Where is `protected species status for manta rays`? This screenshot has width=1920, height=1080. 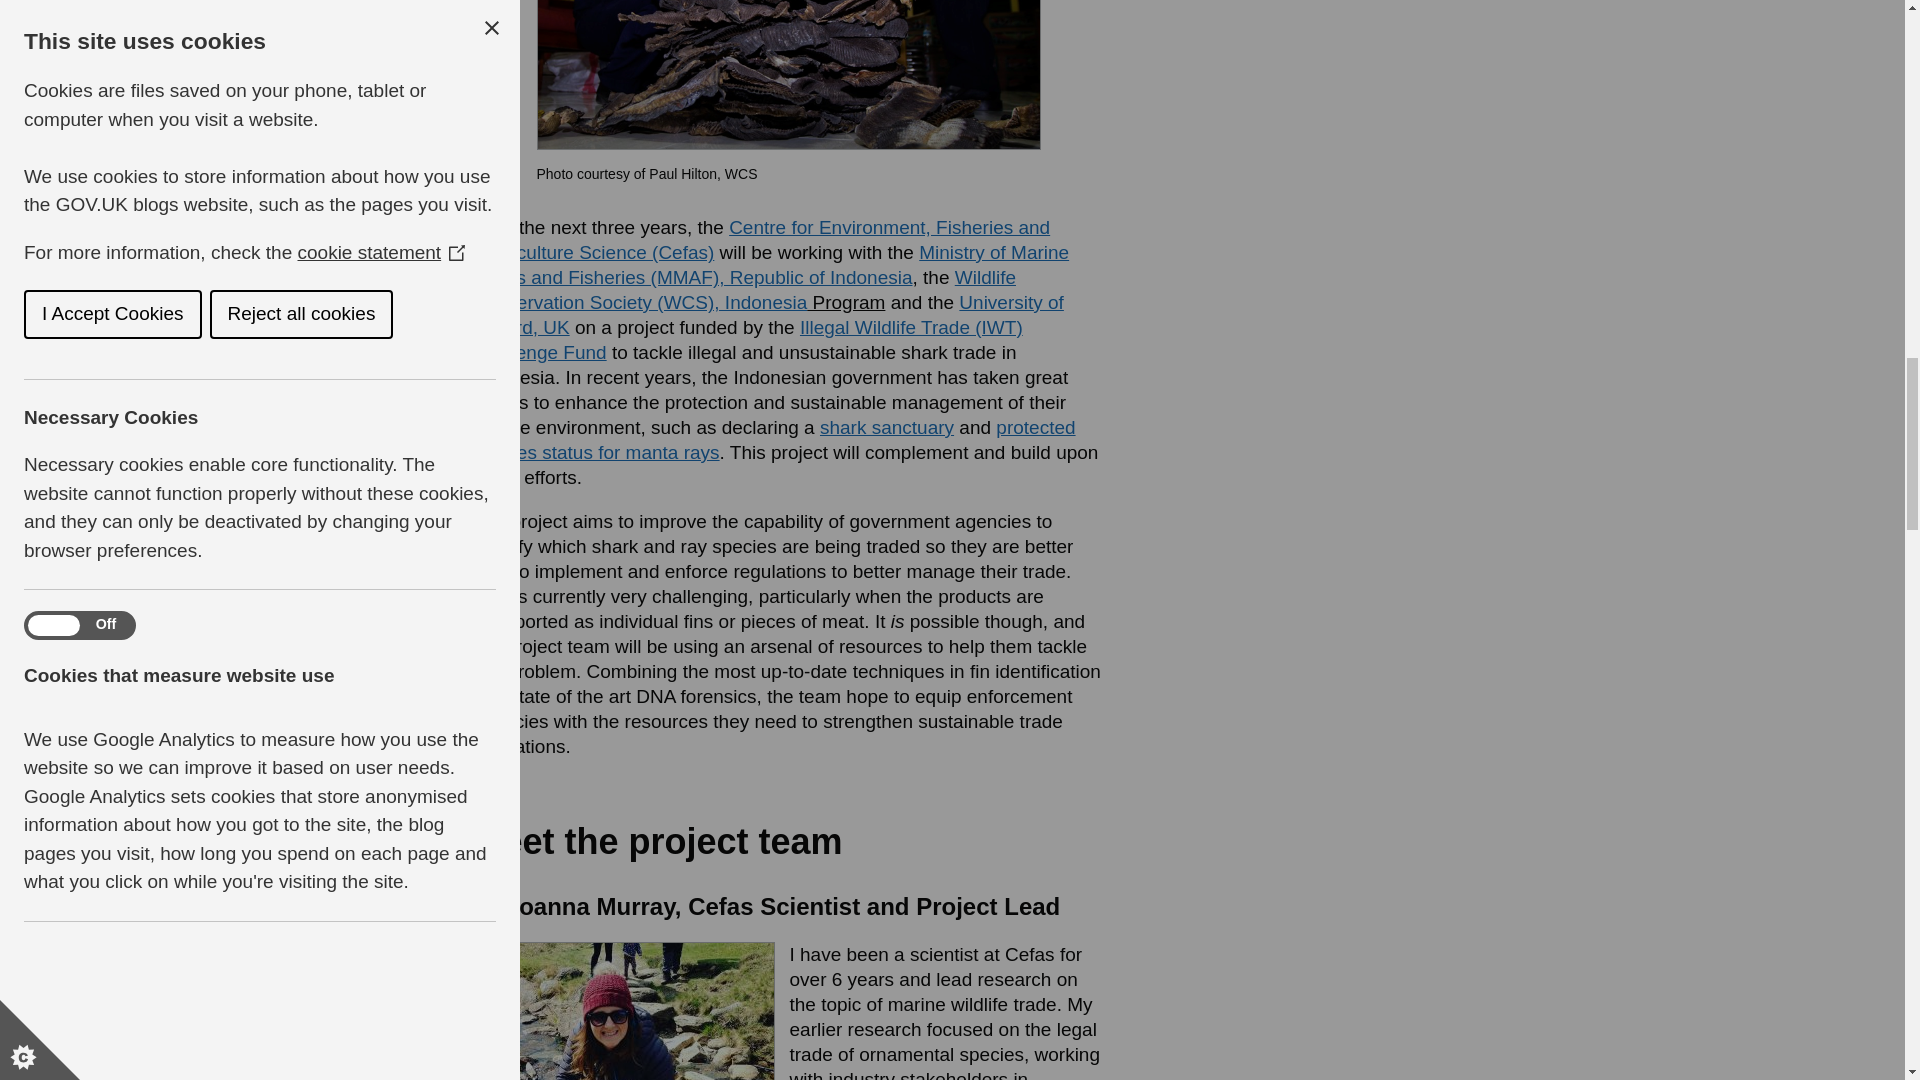
protected species status for manta rays is located at coordinates (774, 440).